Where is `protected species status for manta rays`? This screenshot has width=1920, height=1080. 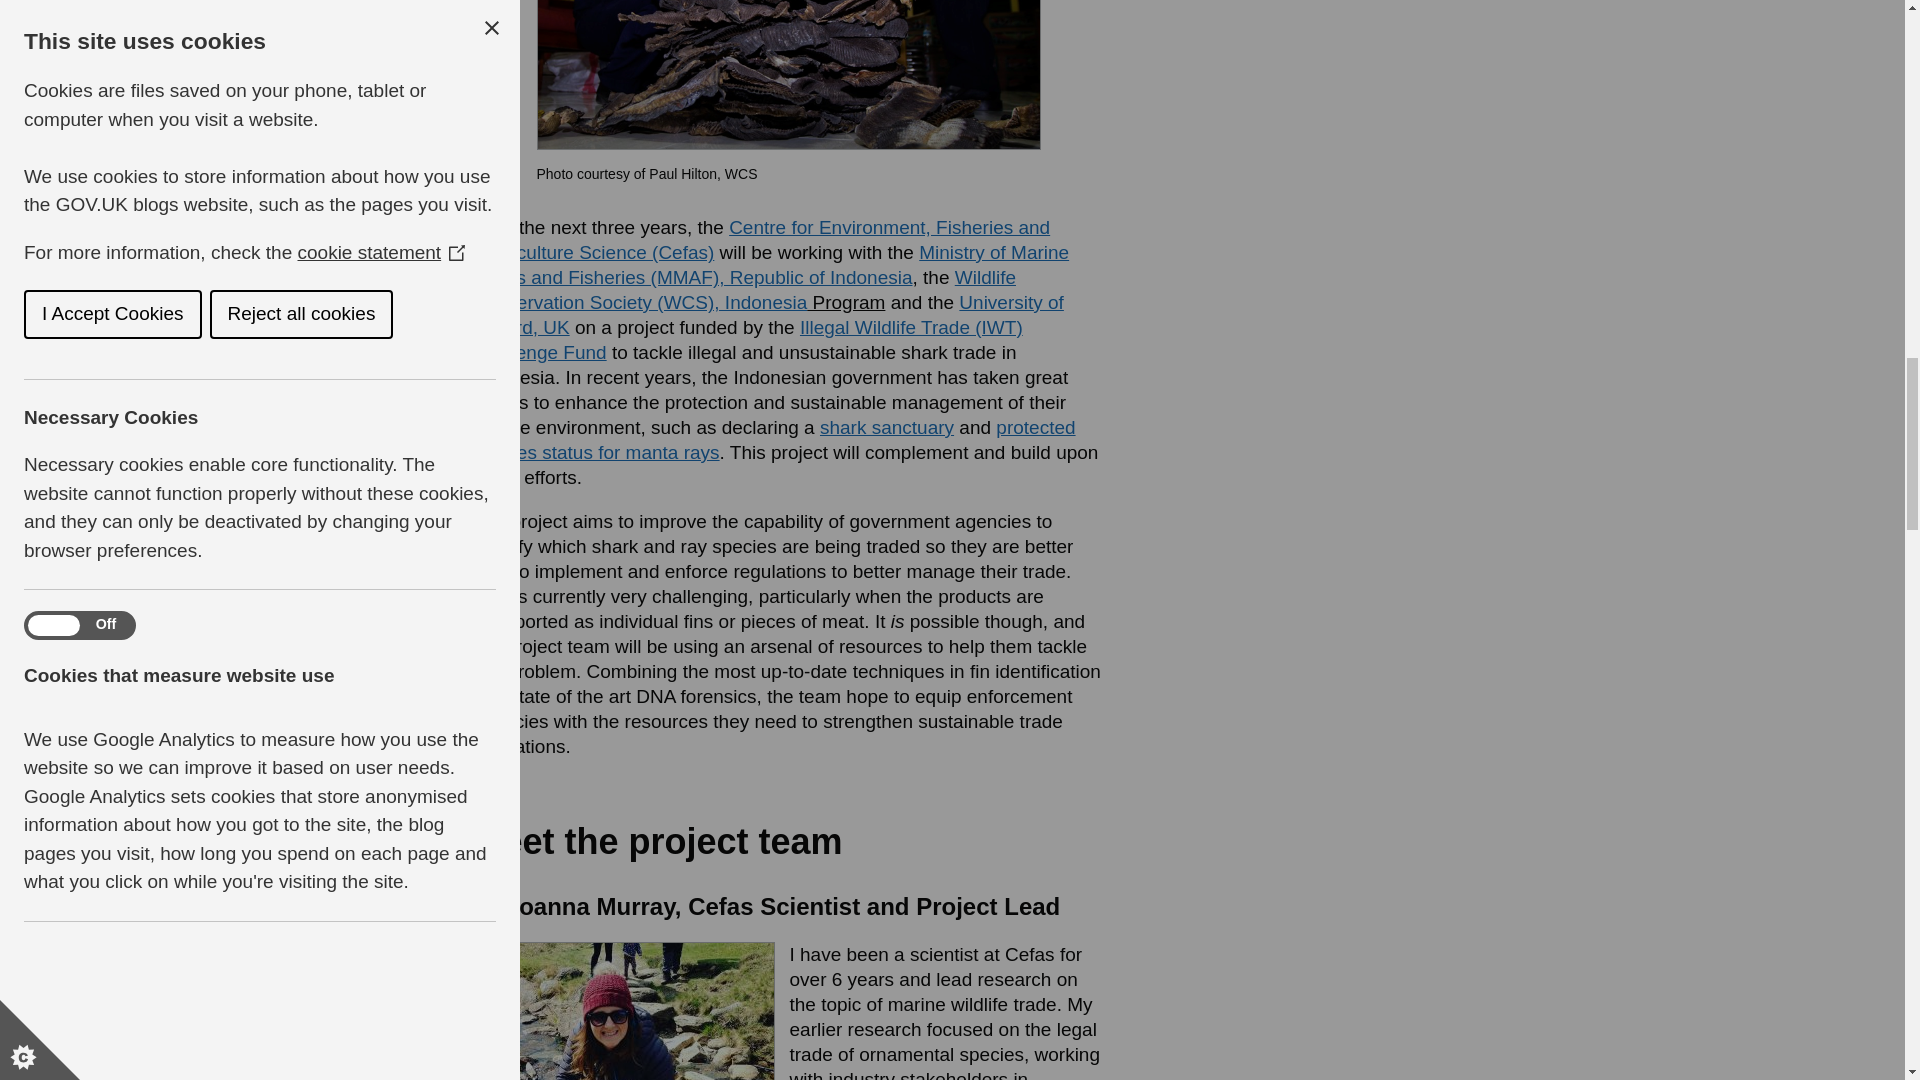
protected species status for manta rays is located at coordinates (774, 440).